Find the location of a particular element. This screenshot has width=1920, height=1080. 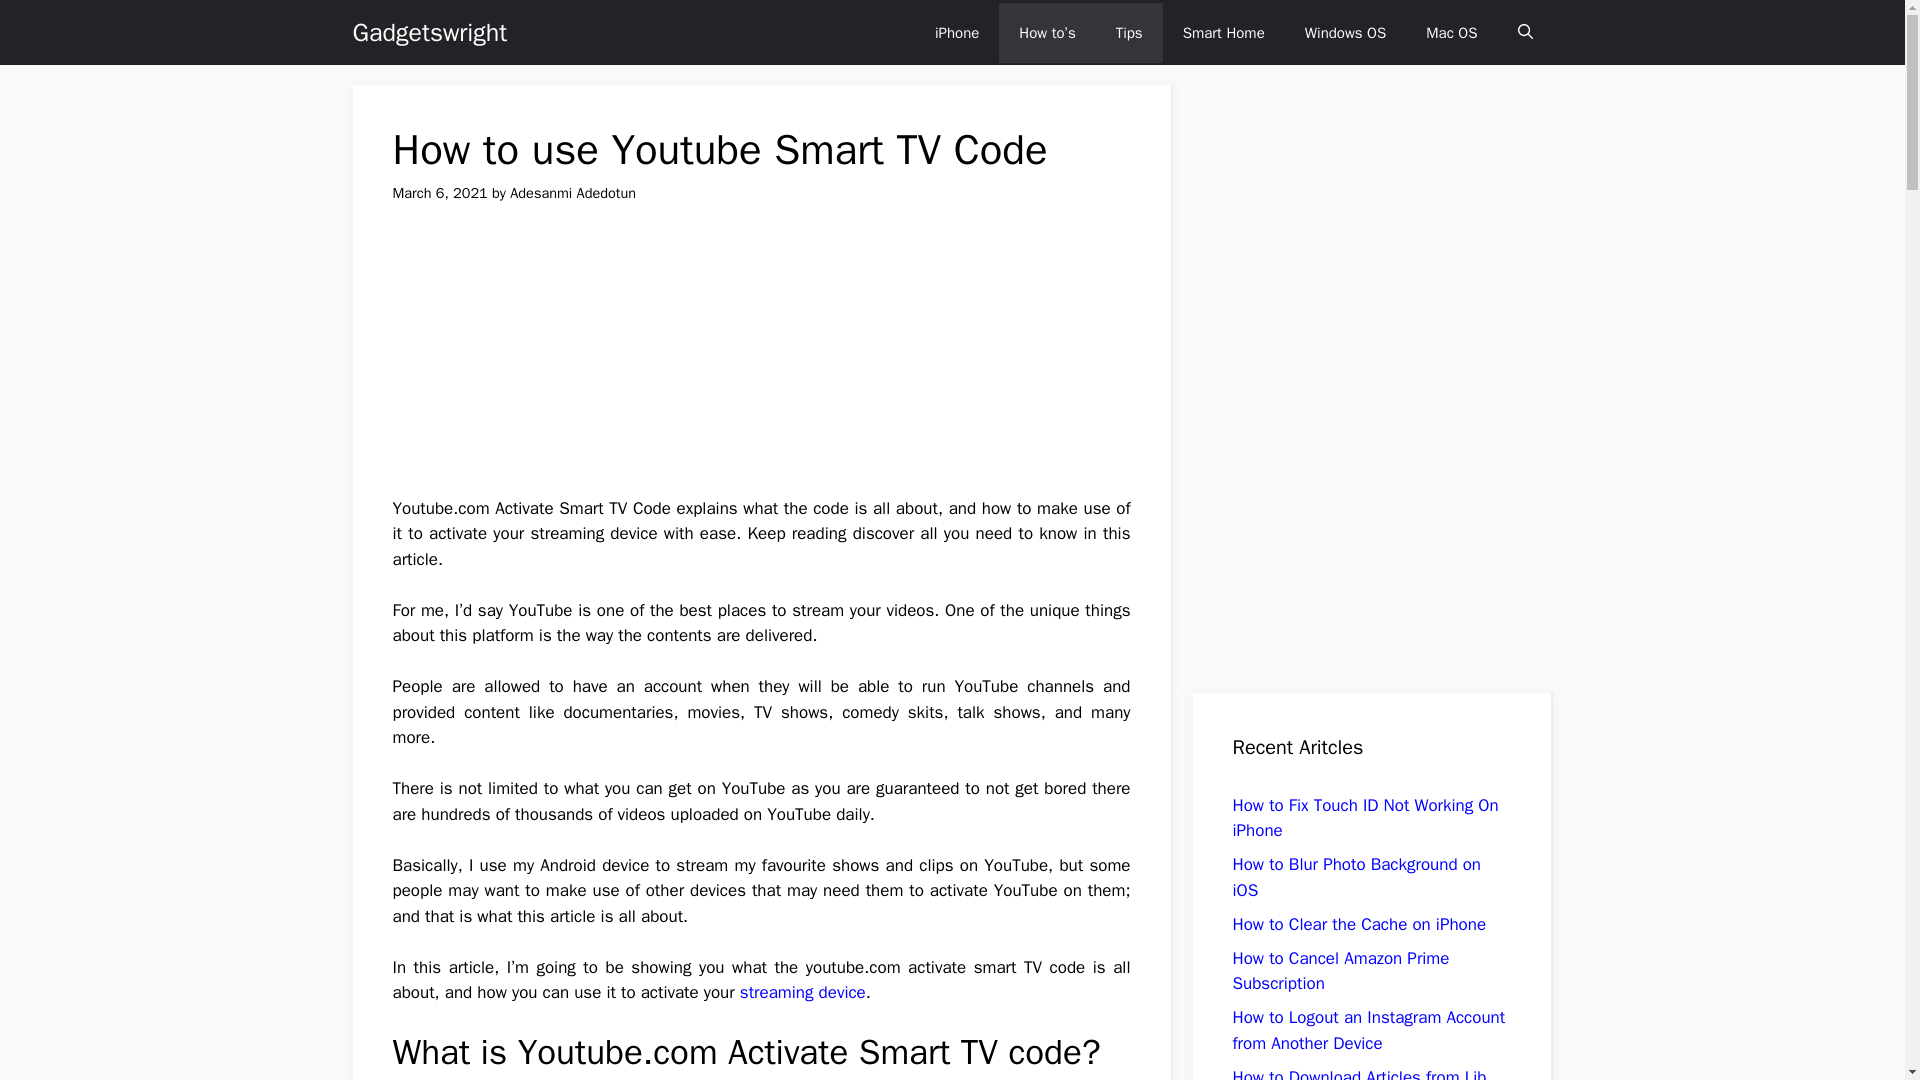

Gadgetswright is located at coordinates (428, 32).